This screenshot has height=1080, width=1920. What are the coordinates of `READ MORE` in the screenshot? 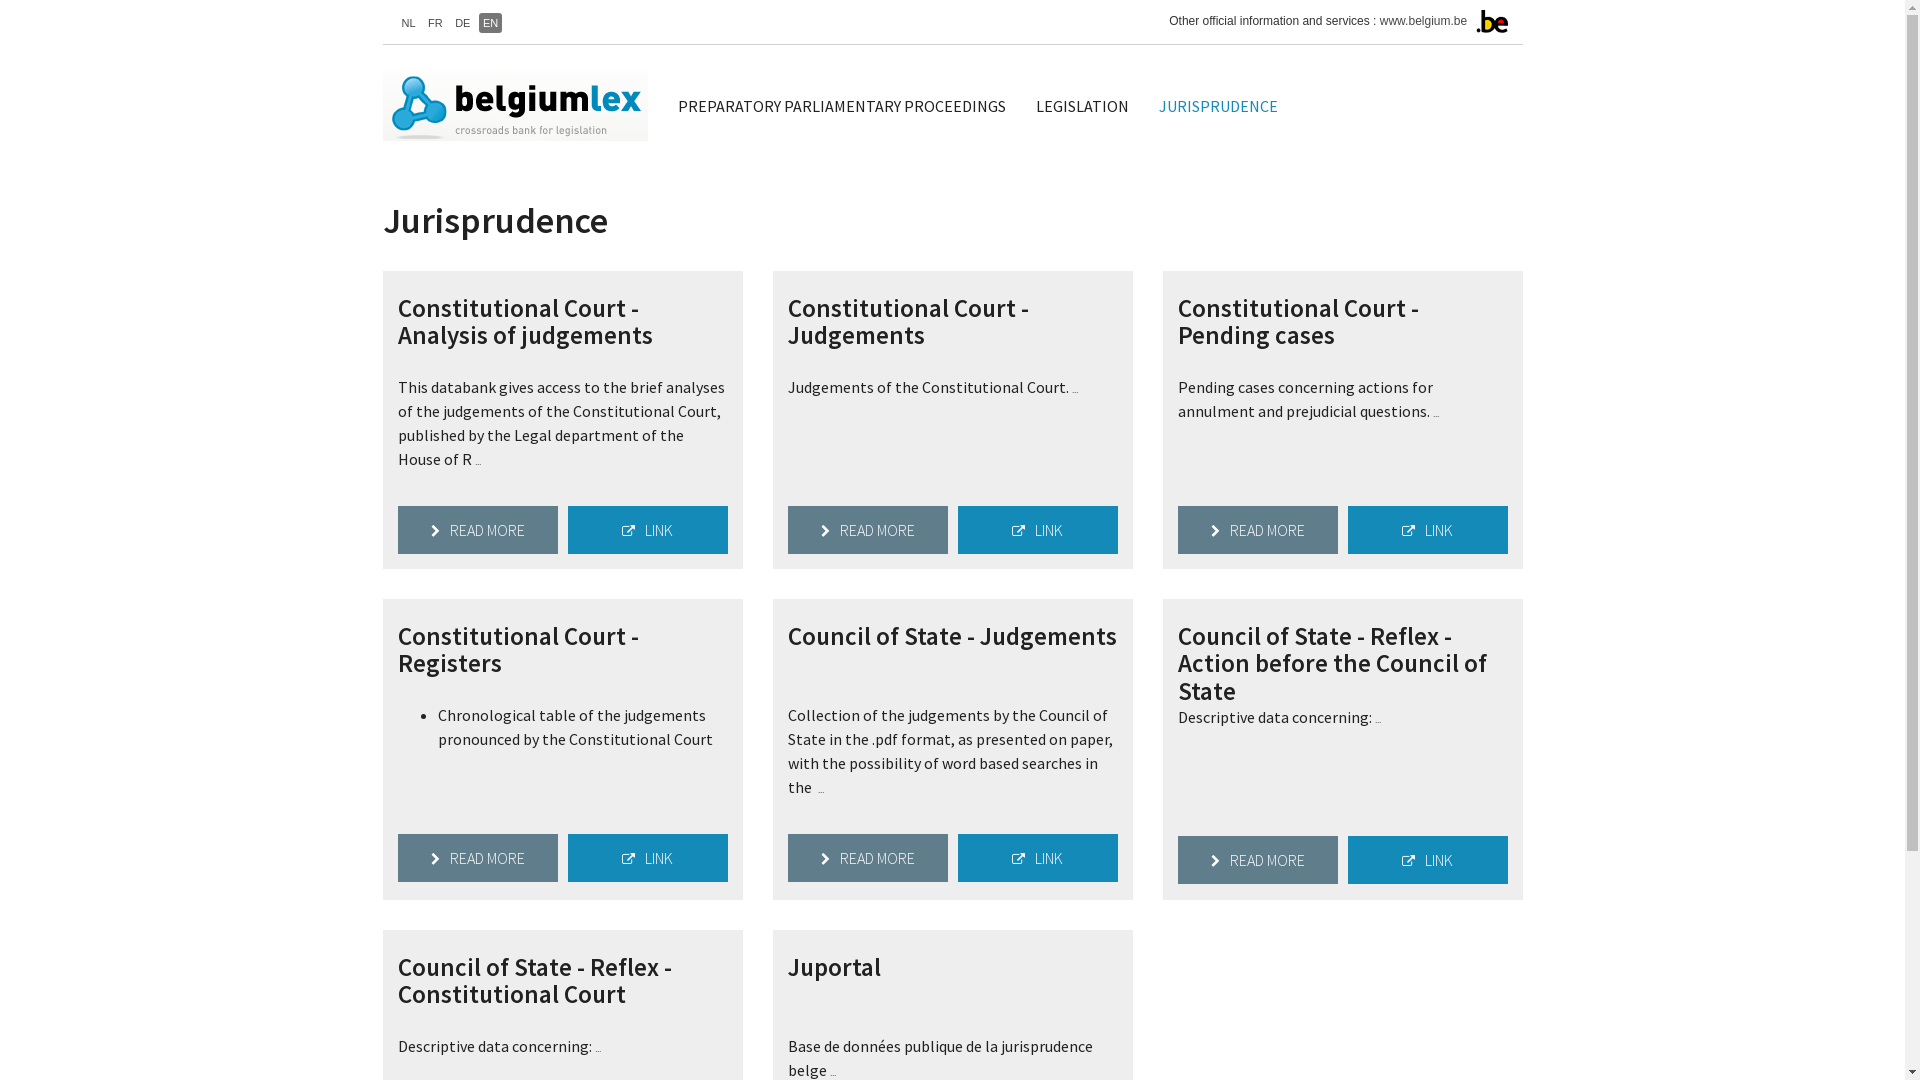 It's located at (478, 858).